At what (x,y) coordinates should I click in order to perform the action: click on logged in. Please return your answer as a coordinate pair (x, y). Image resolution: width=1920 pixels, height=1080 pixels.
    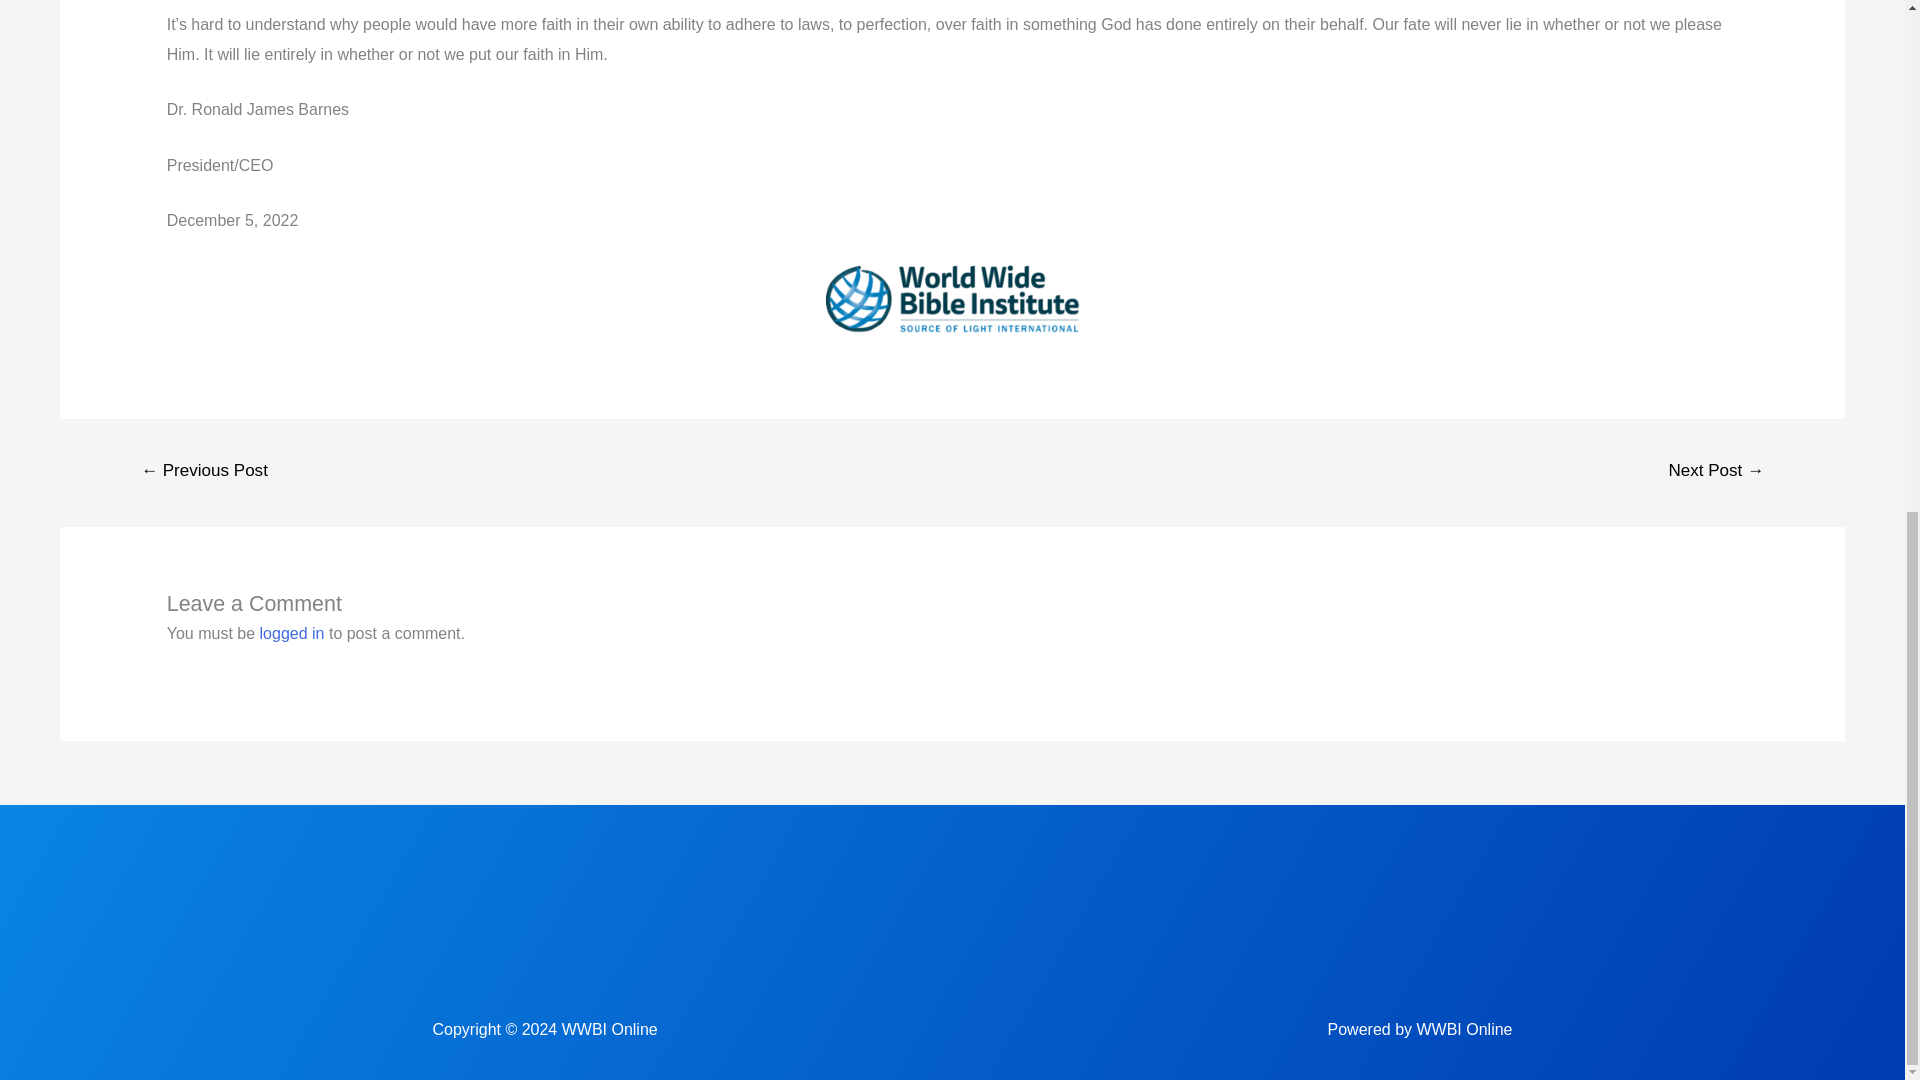
    Looking at the image, I should click on (292, 633).